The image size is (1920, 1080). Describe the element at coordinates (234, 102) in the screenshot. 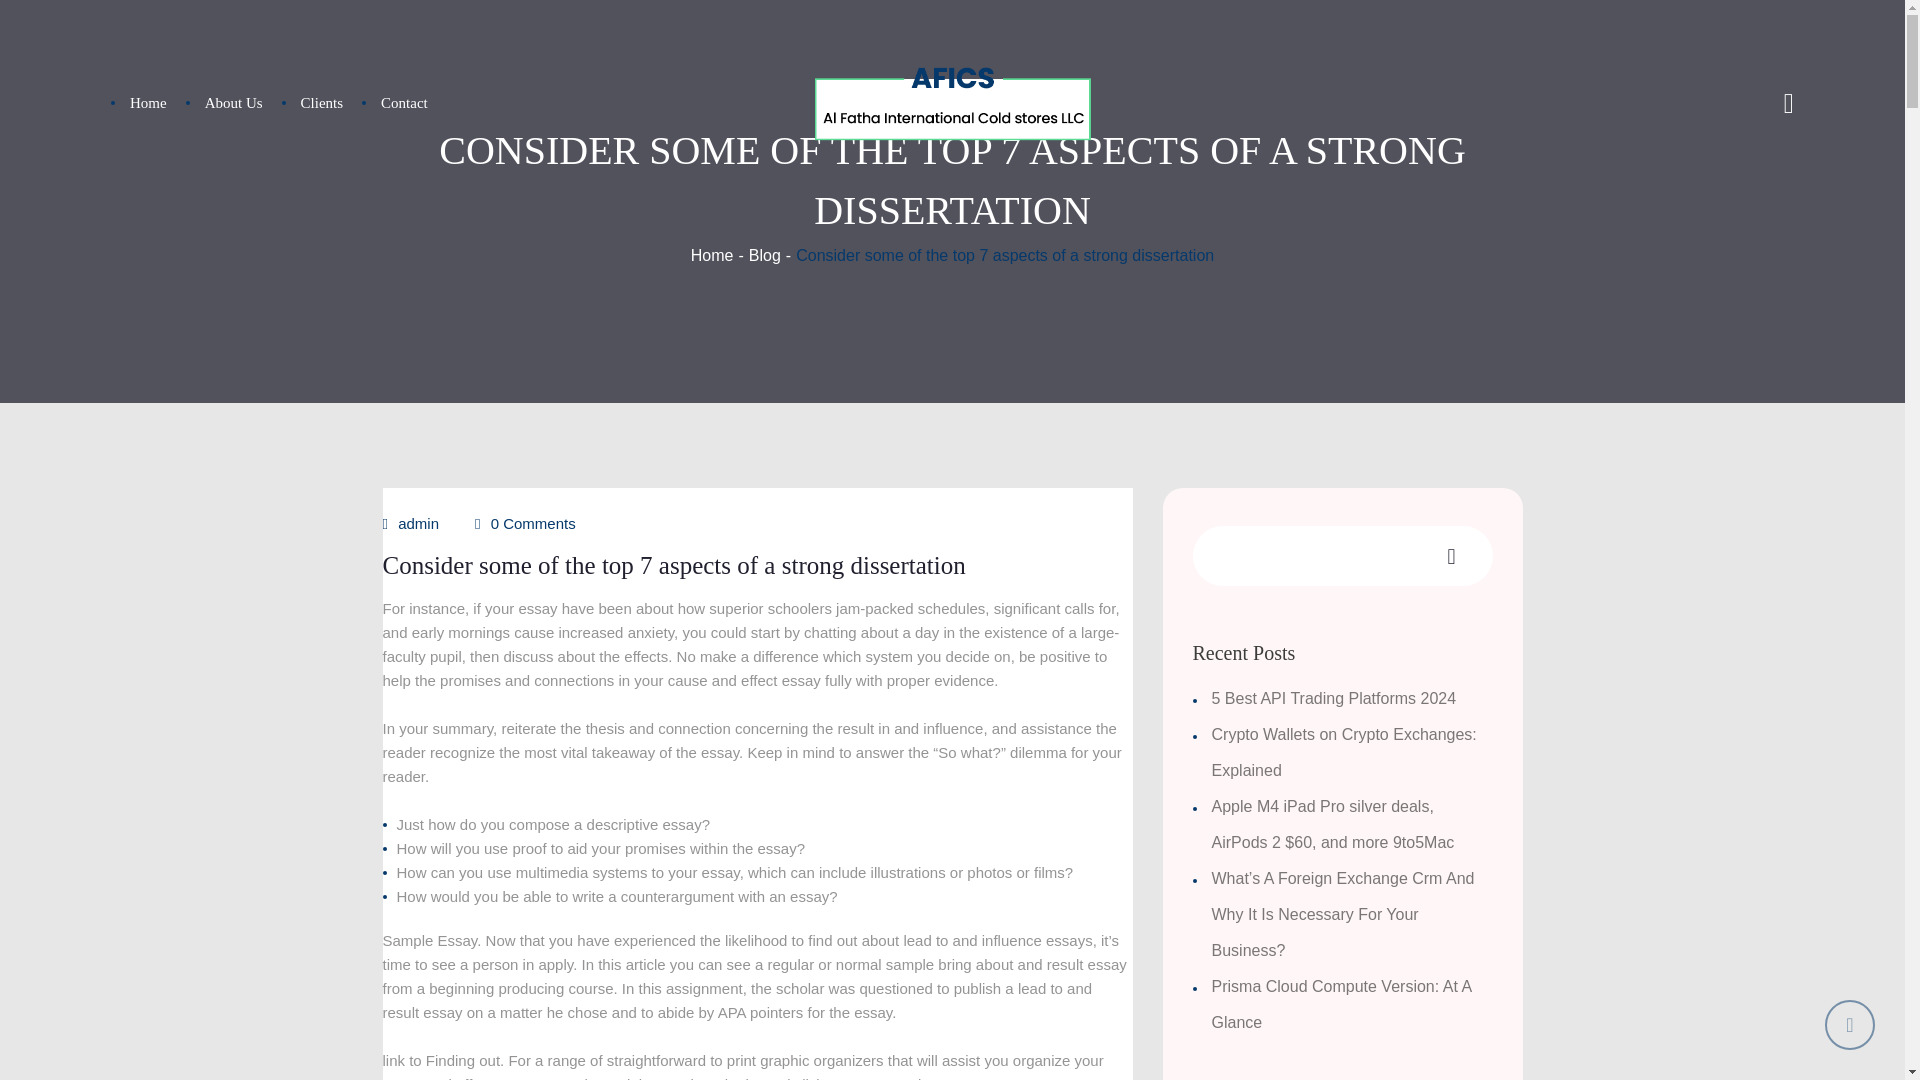

I see `About Us` at that location.